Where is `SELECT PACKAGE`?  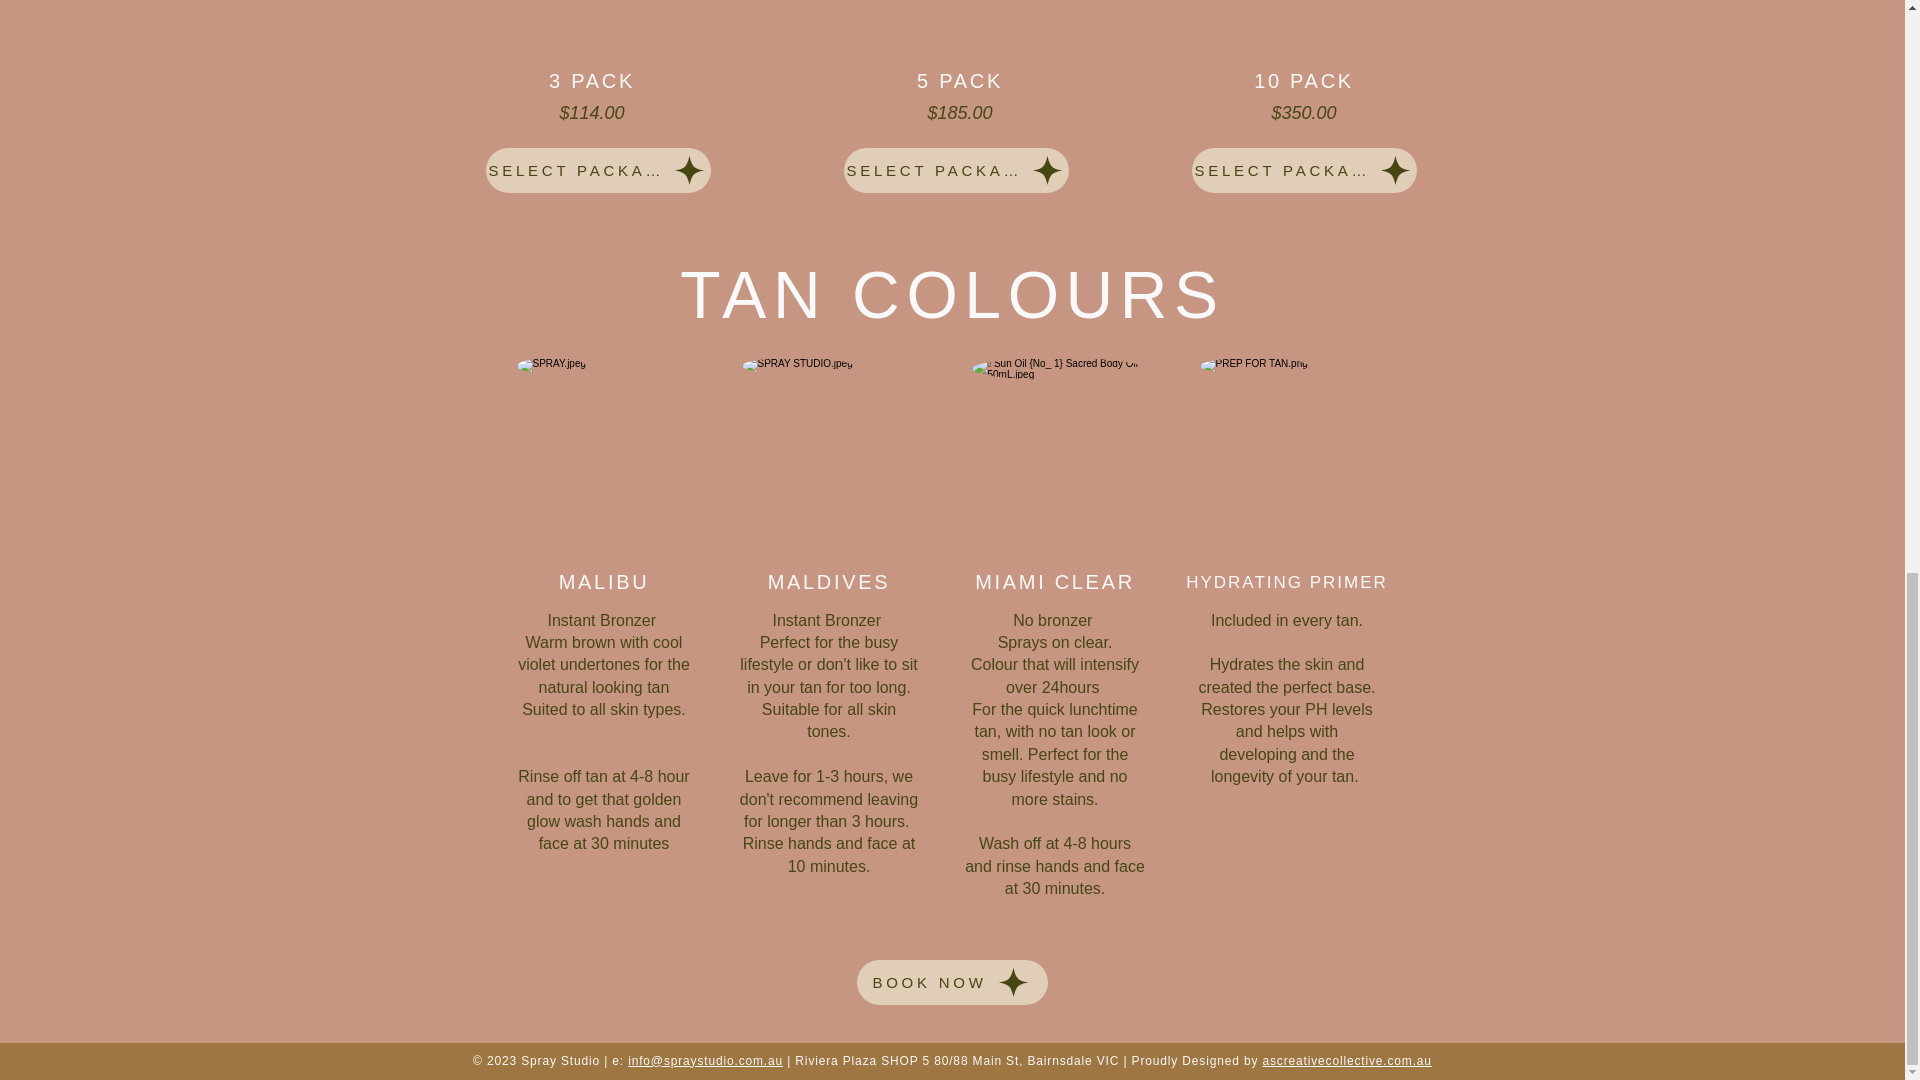 SELECT PACKAGE is located at coordinates (956, 170).